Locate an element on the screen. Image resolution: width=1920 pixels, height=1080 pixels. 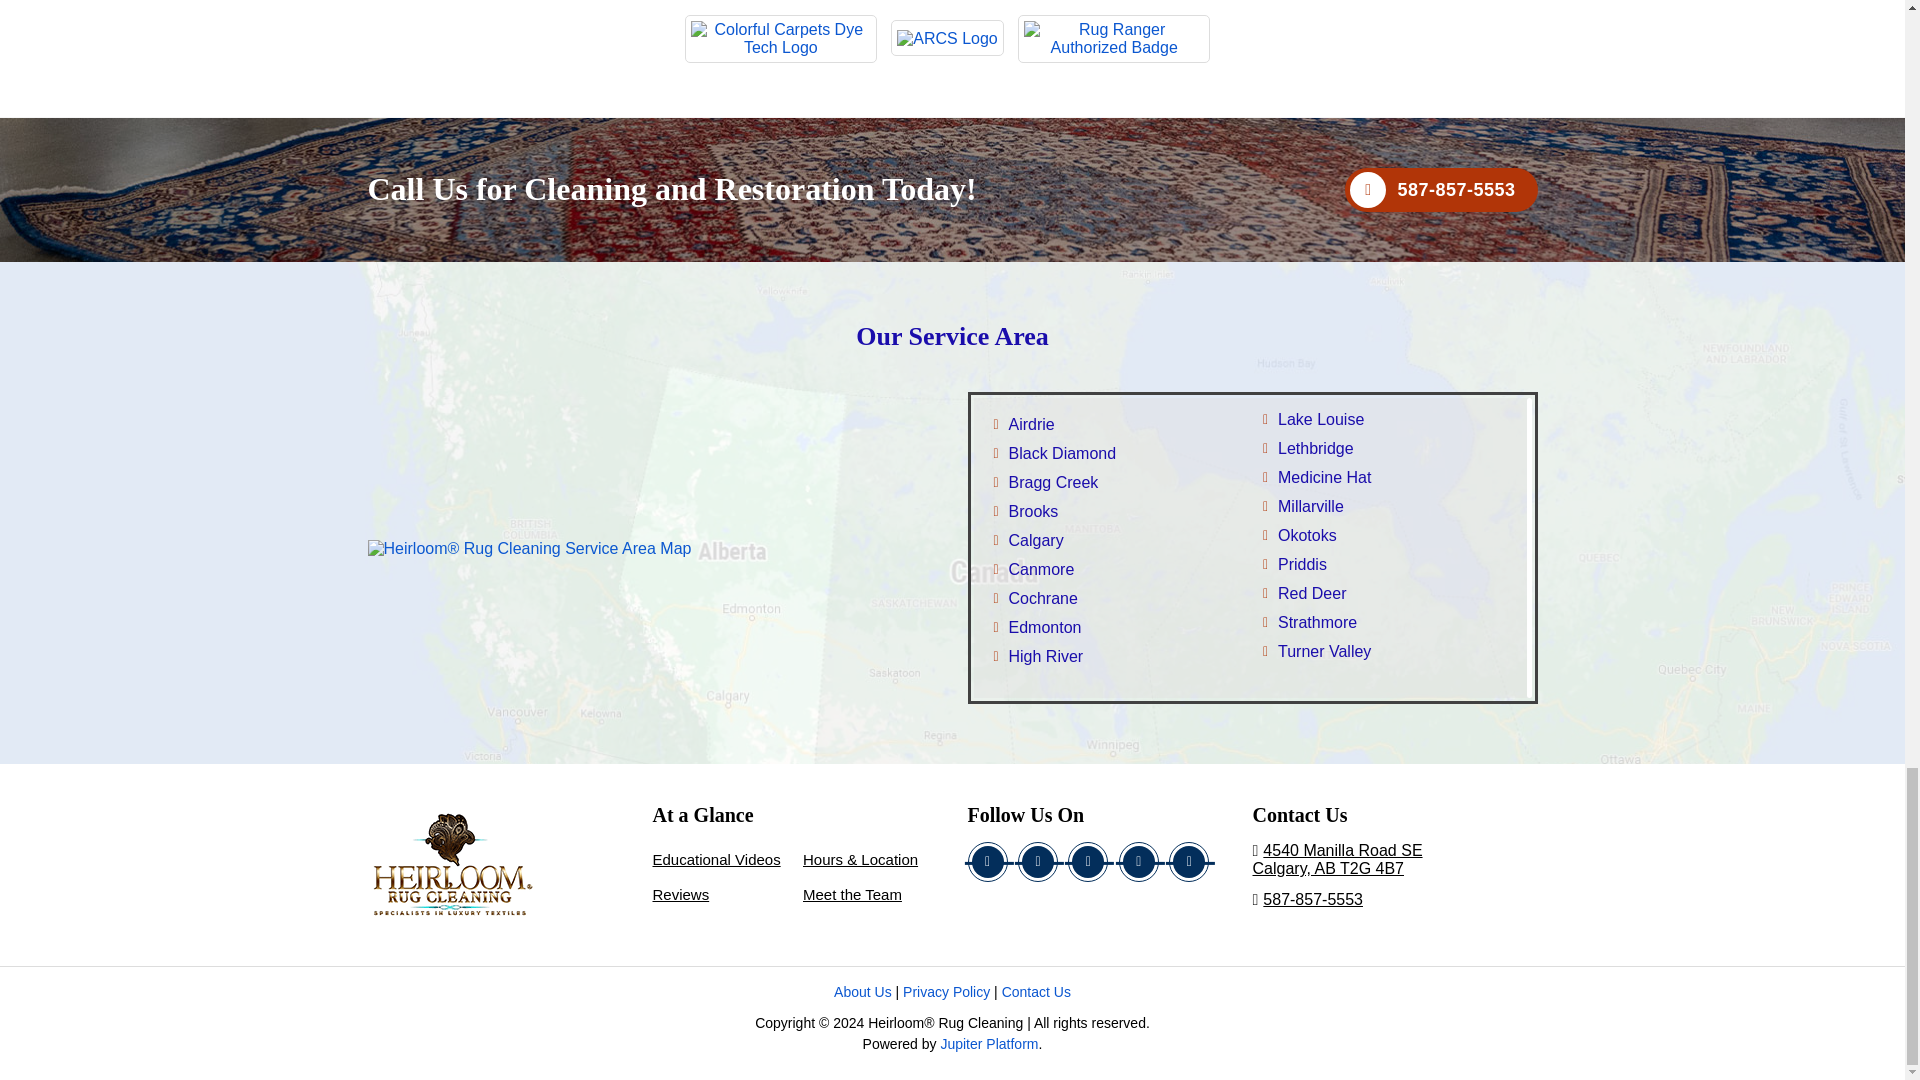
View Our Twitter Page is located at coordinates (1037, 862).